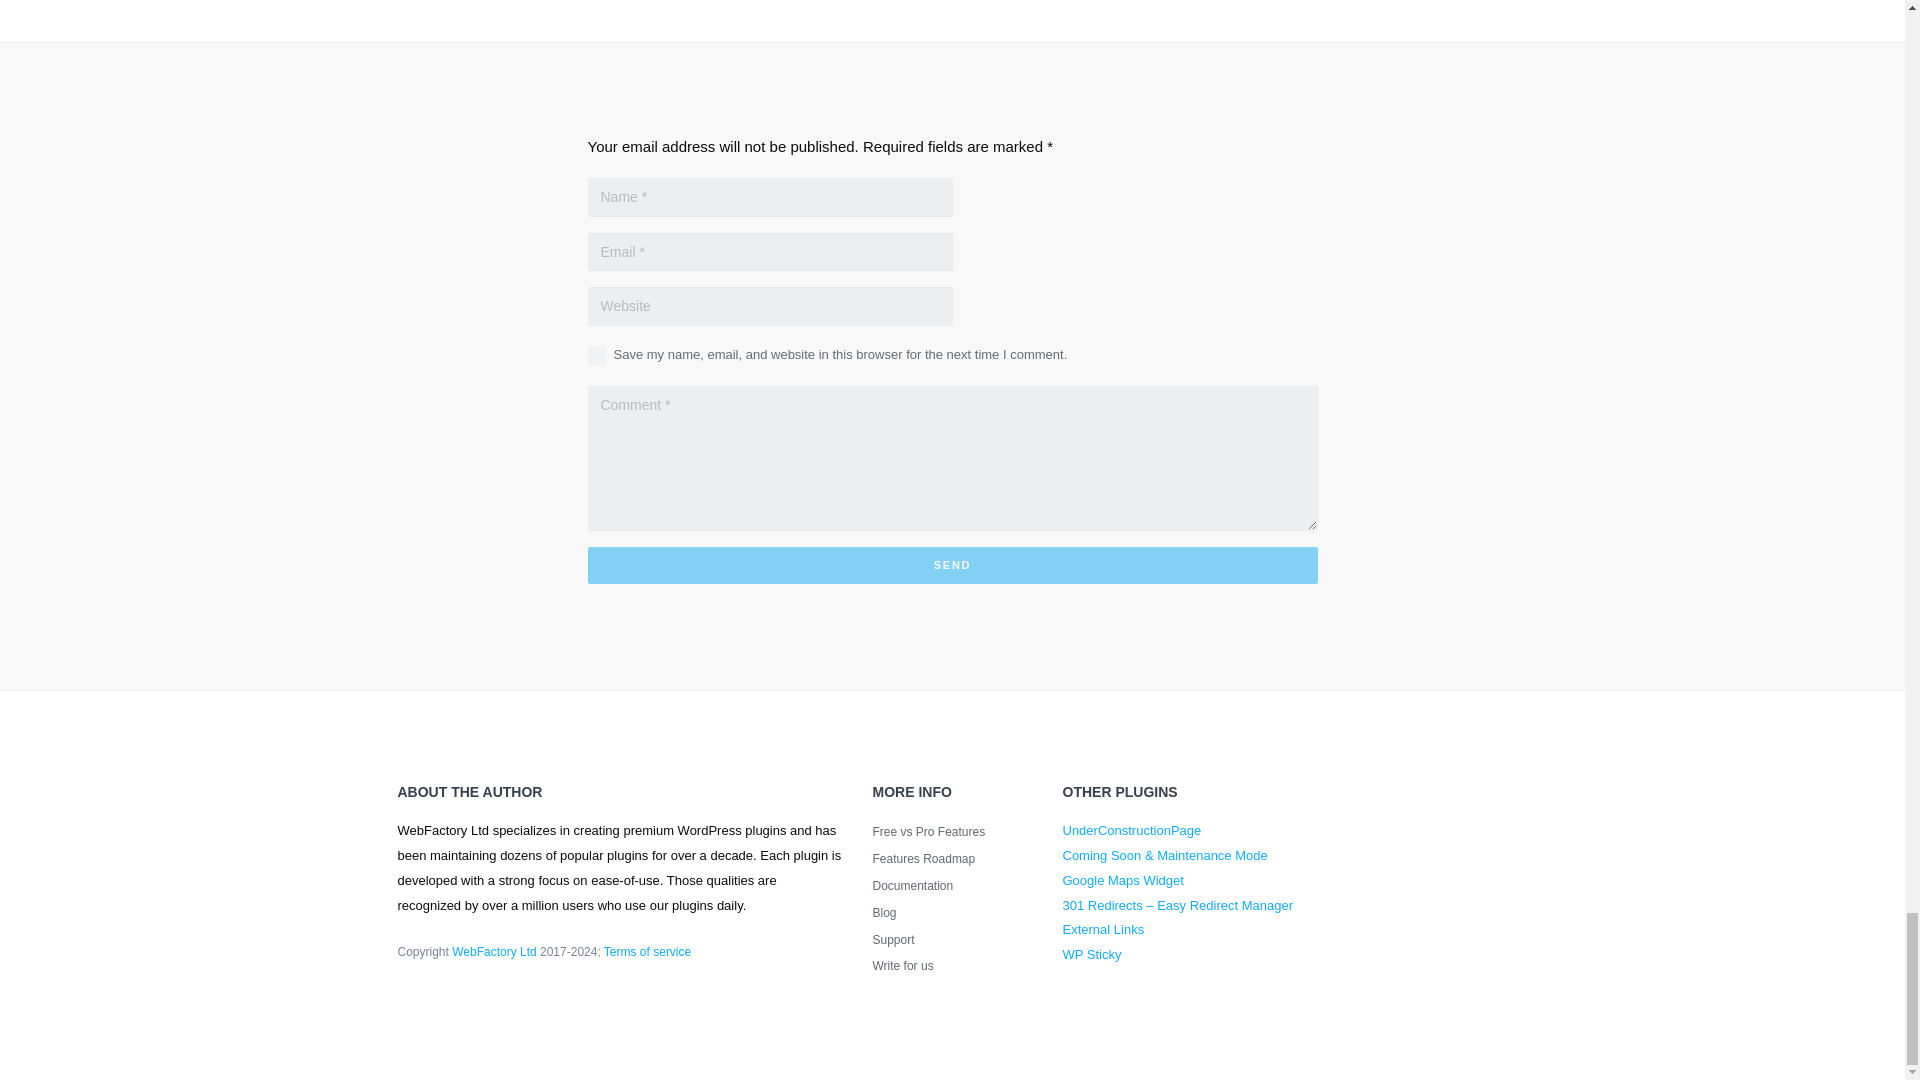 This screenshot has width=1920, height=1080. What do you see at coordinates (1131, 830) in the screenshot?
I see `UnderConstructionPage` at bounding box center [1131, 830].